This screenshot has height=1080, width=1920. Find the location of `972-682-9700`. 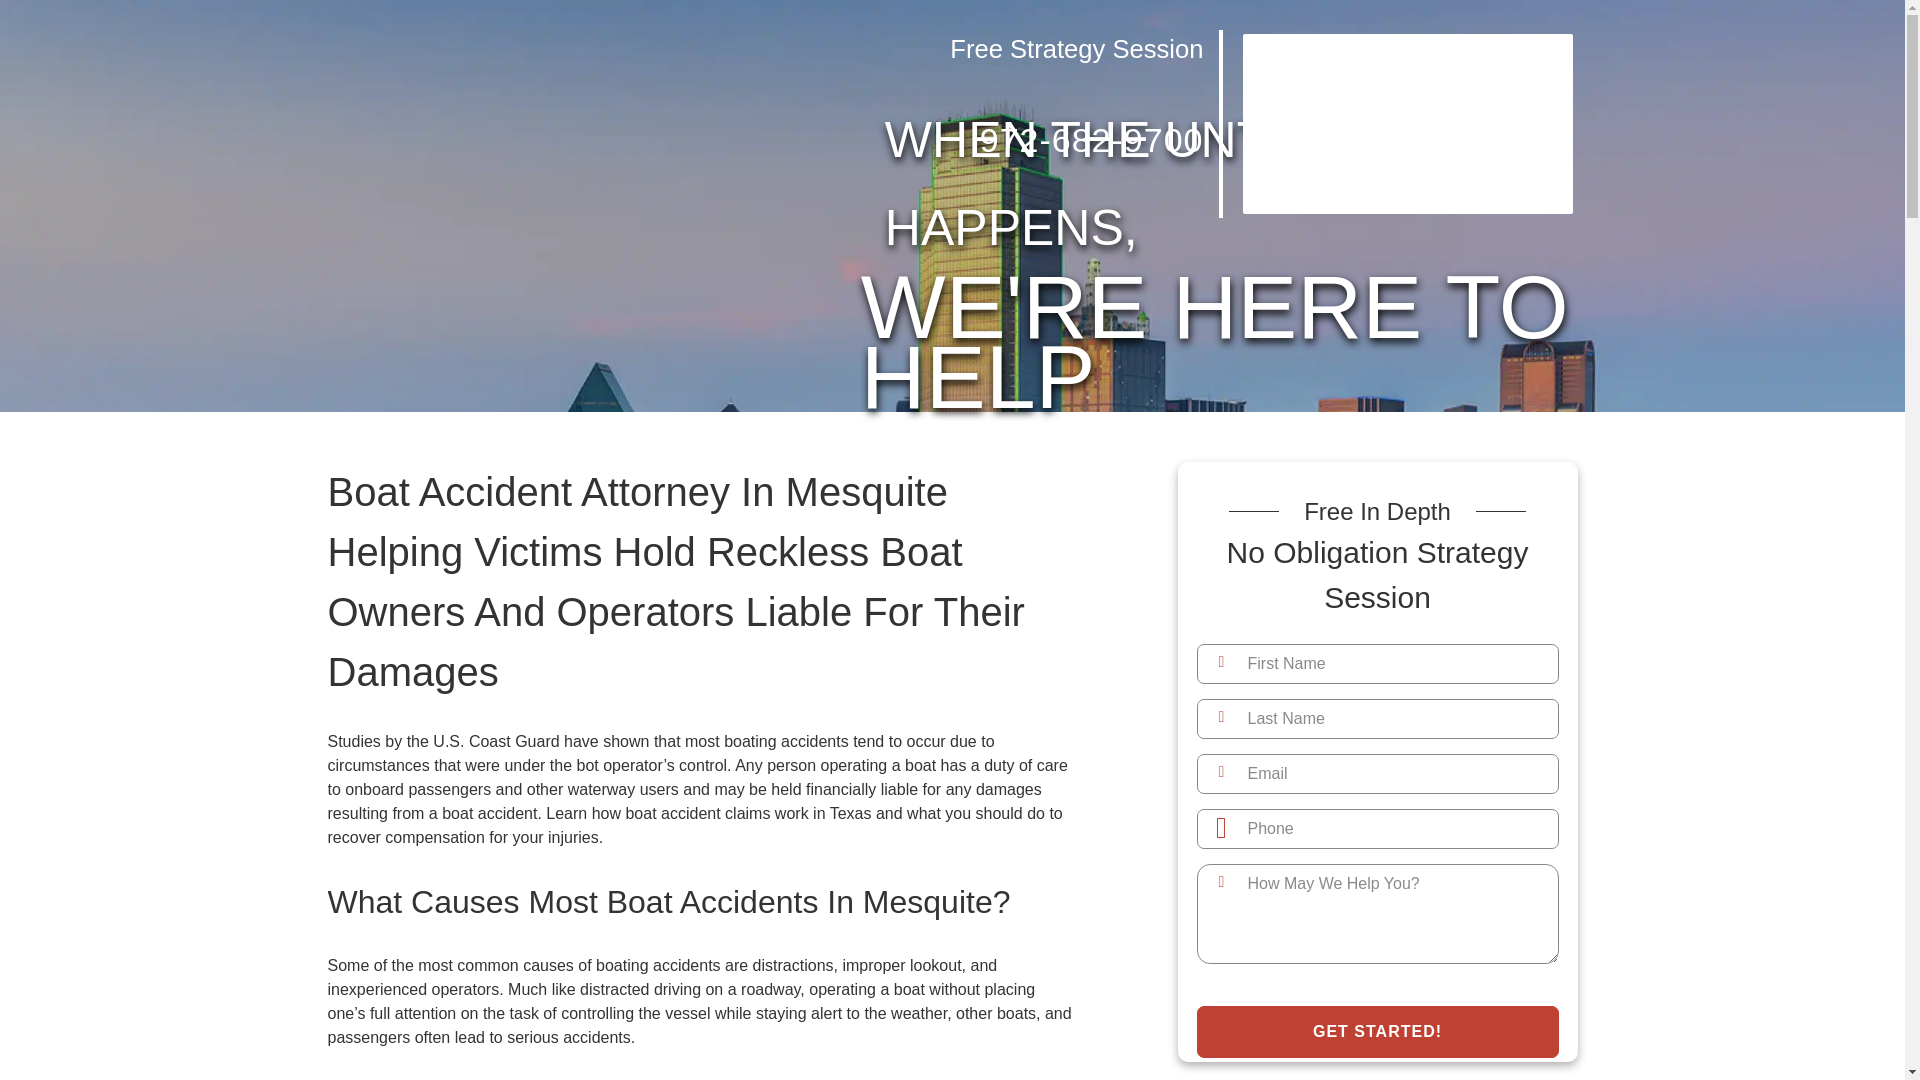

972-682-9700 is located at coordinates (930, 143).